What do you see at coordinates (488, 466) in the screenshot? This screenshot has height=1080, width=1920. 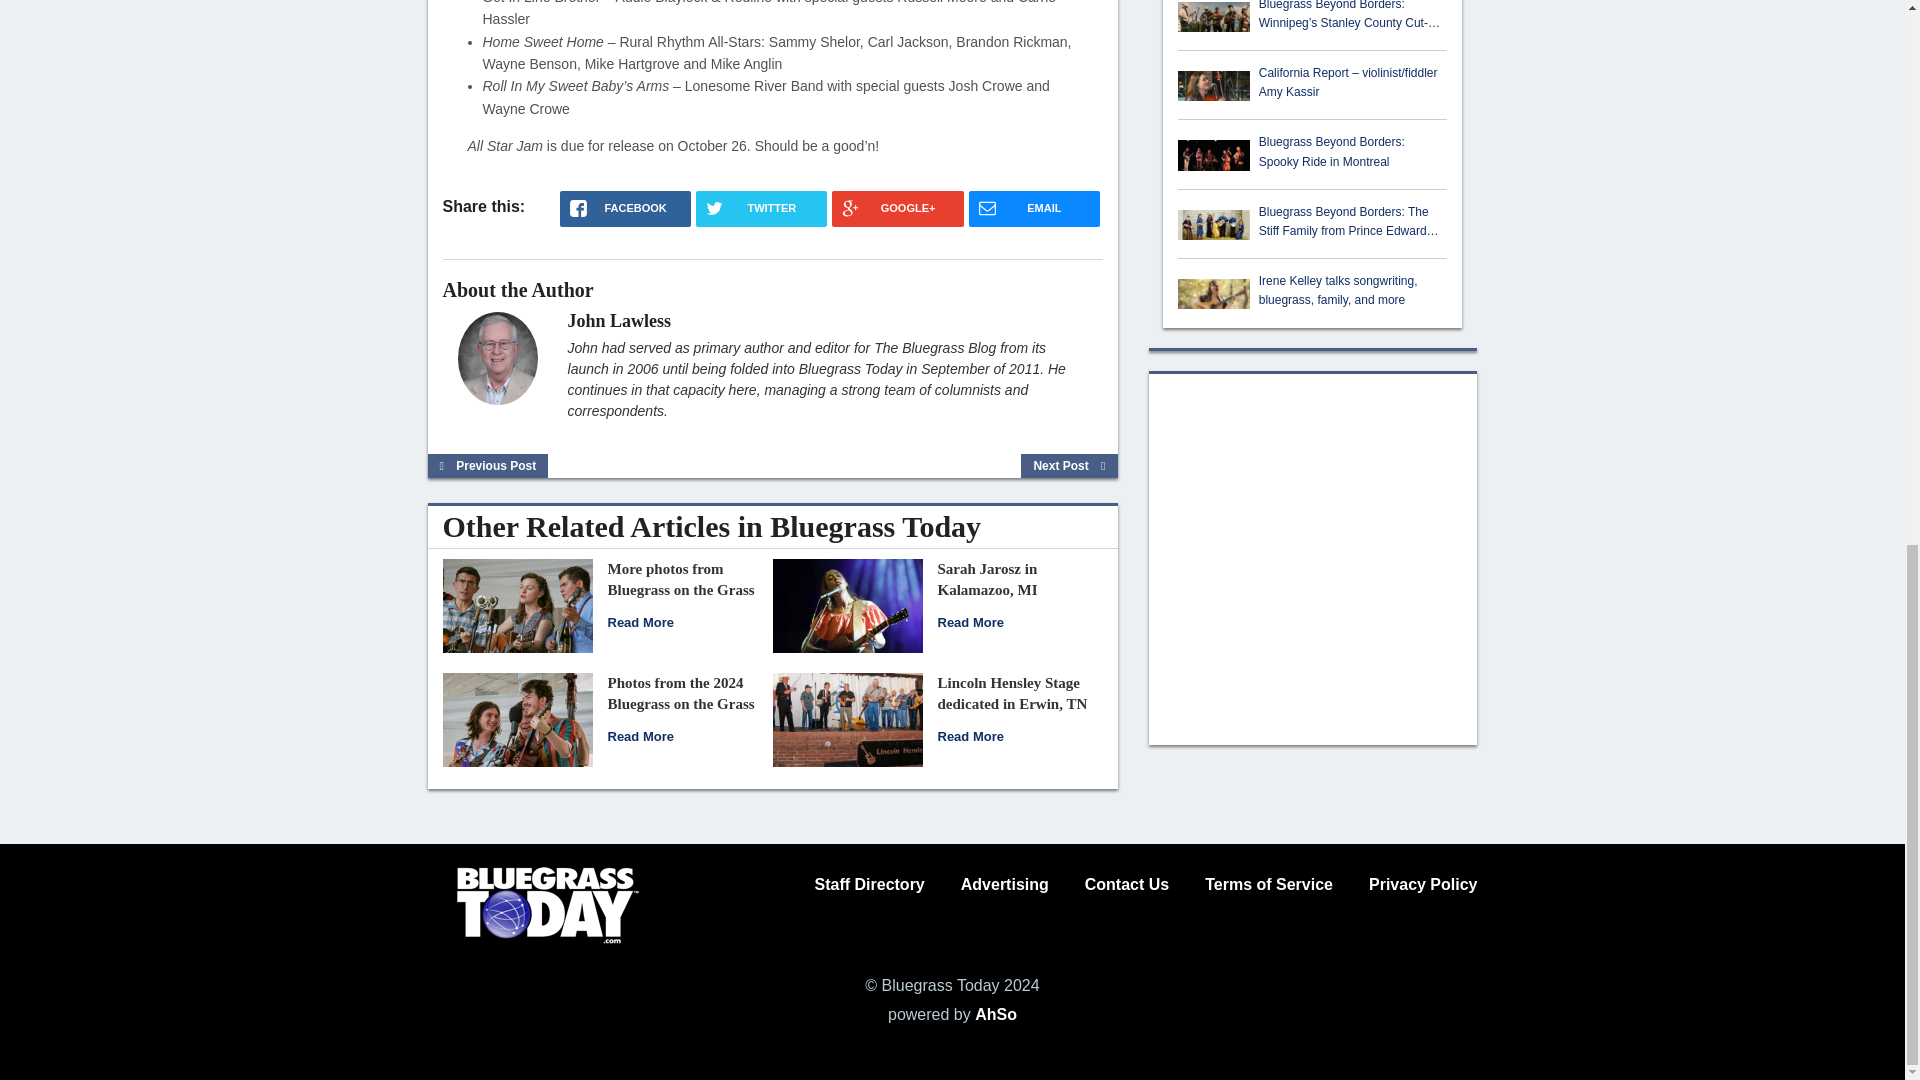 I see `Previous Post` at bounding box center [488, 466].